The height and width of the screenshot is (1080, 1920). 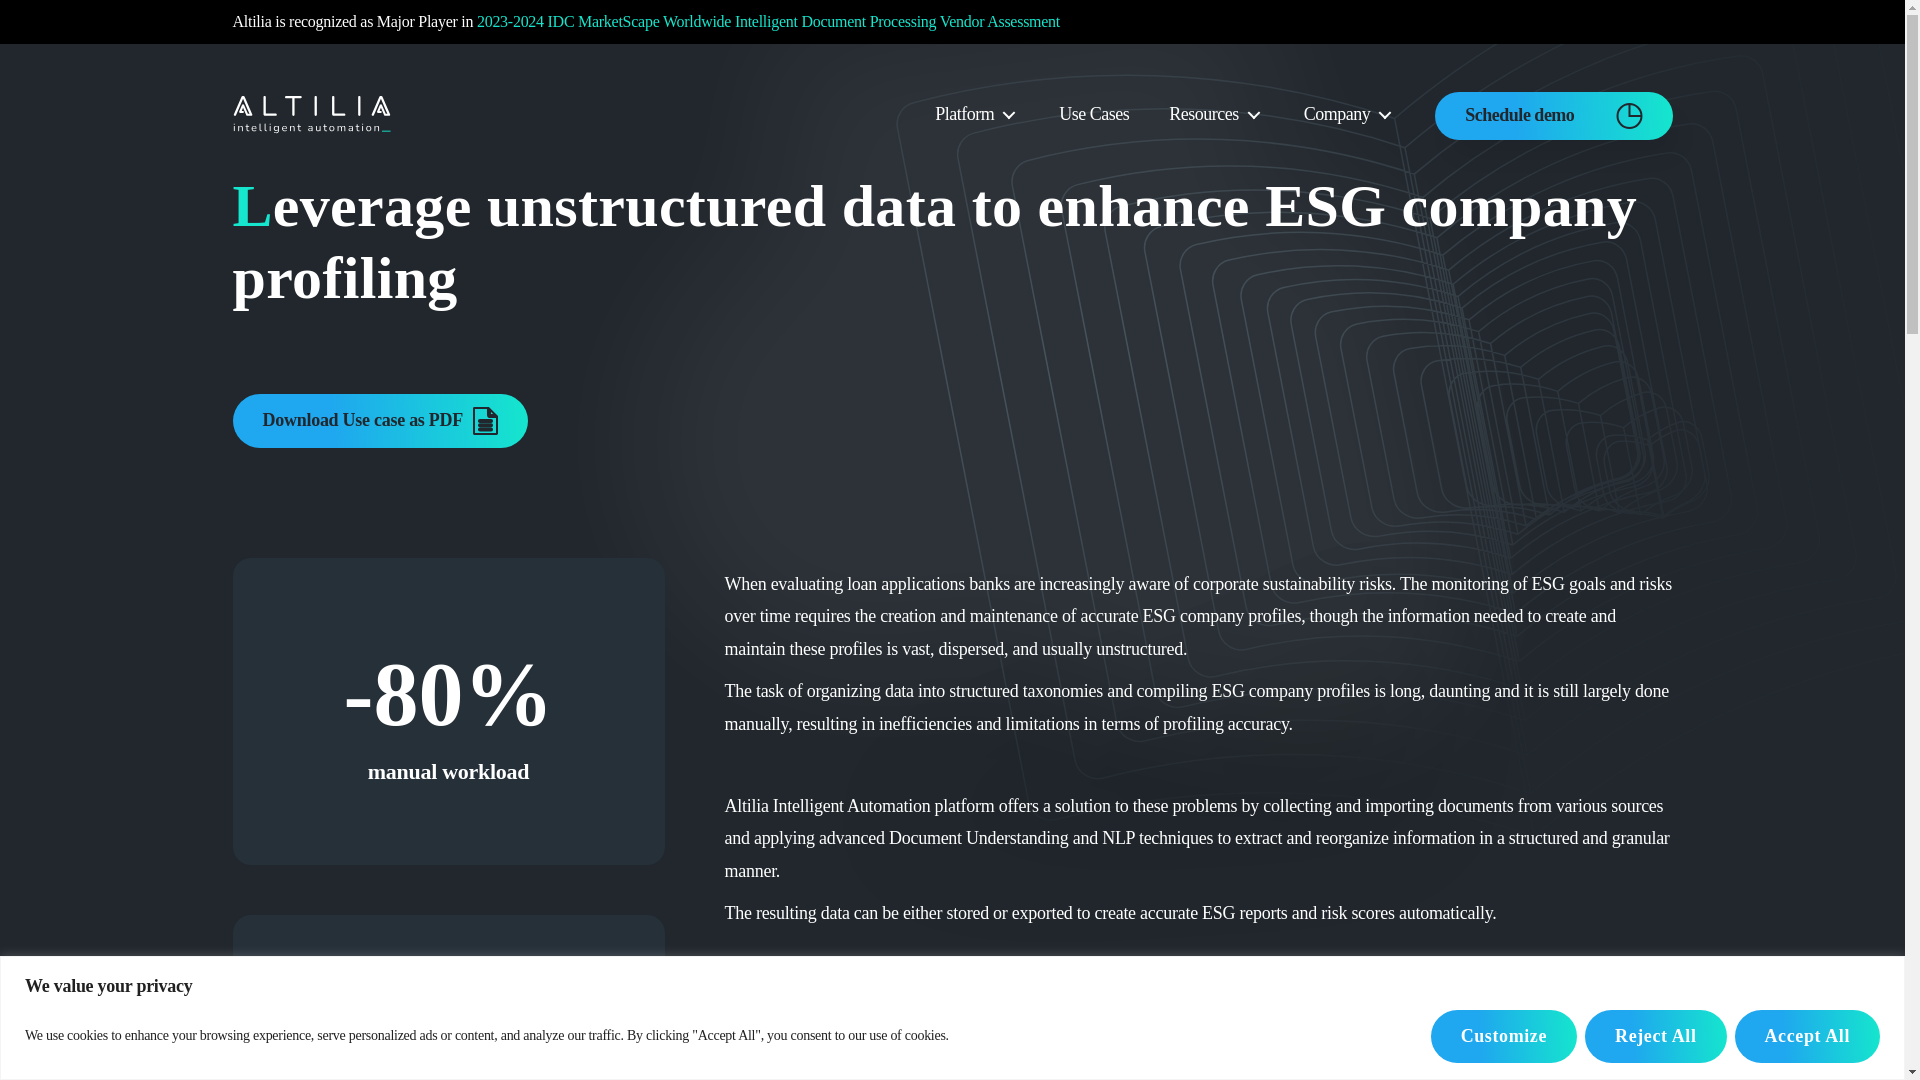 I want to click on Reject All, so click(x=1656, y=1036).